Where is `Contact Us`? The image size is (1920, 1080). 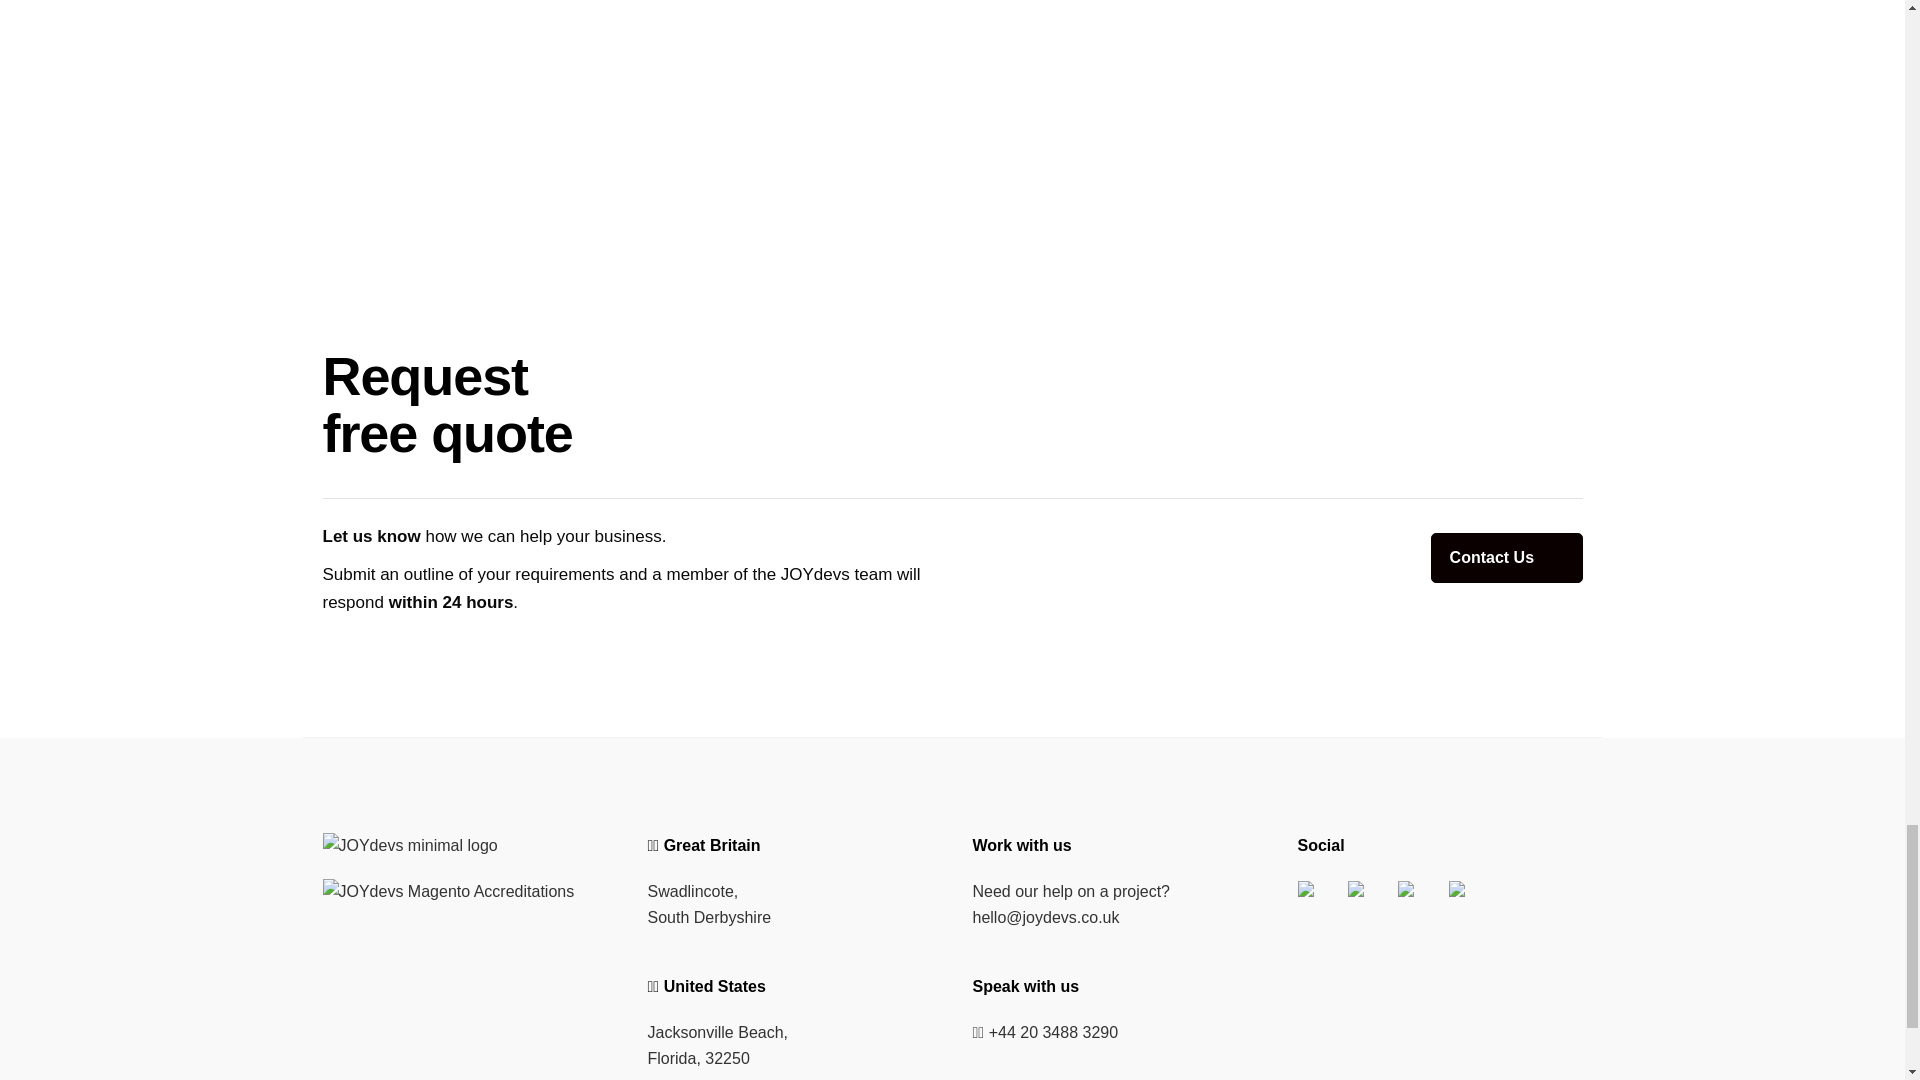 Contact Us is located at coordinates (1506, 558).